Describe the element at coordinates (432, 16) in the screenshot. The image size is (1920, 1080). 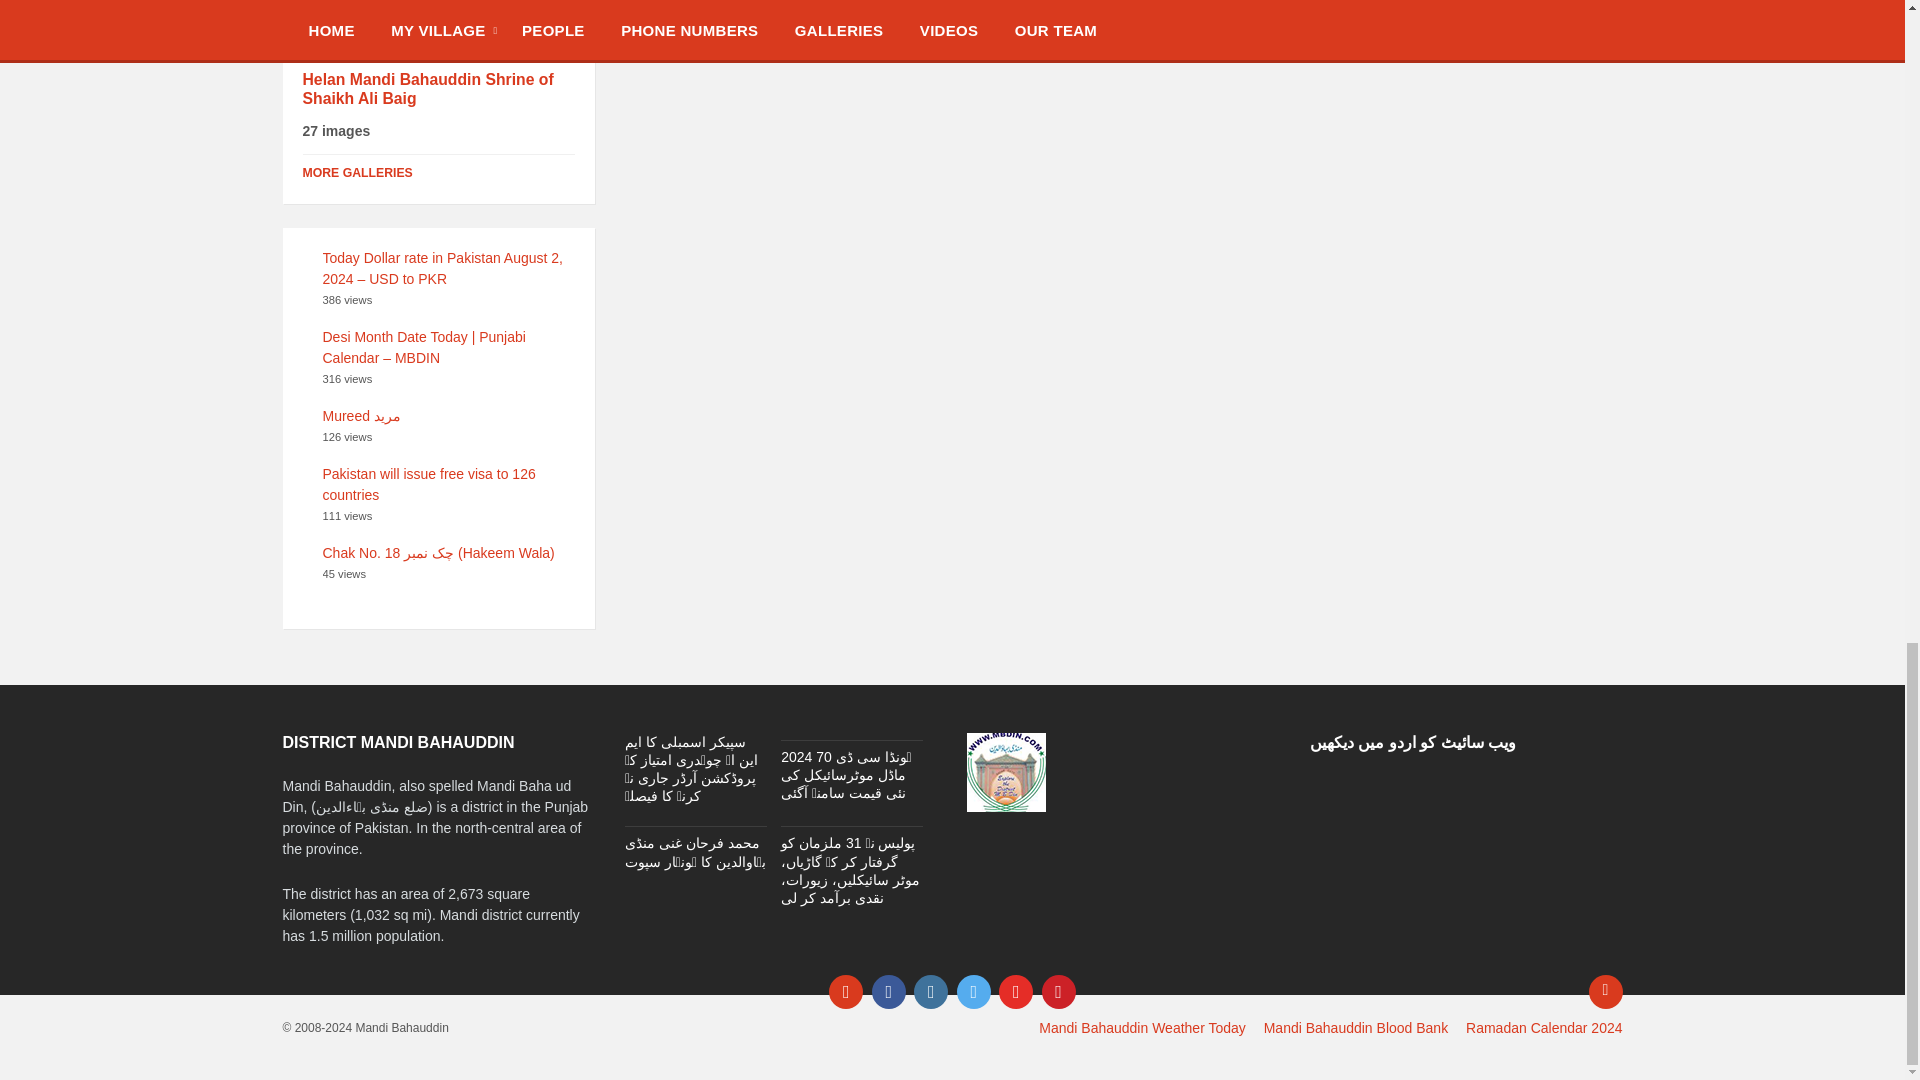
I see `helan maqbra picture` at that location.